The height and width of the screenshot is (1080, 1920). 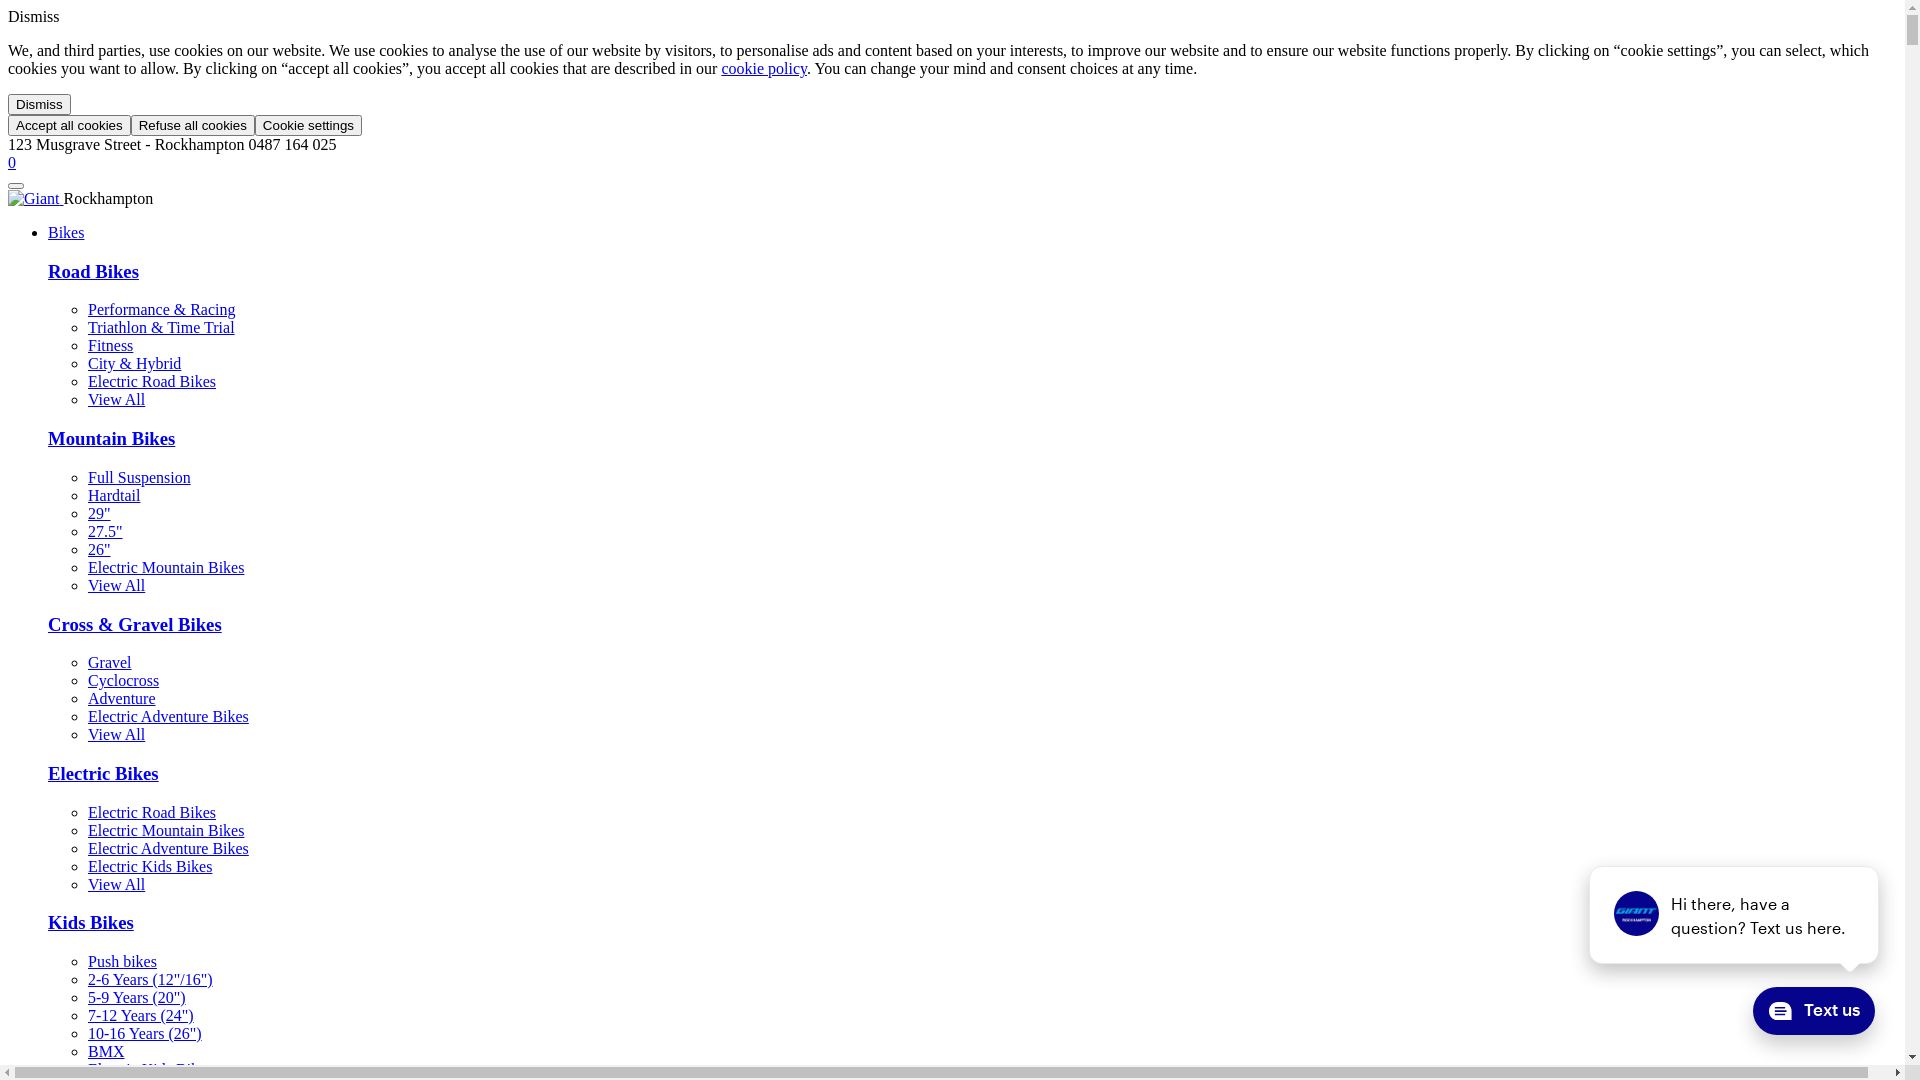 What do you see at coordinates (308, 126) in the screenshot?
I see `Cookie settings` at bounding box center [308, 126].